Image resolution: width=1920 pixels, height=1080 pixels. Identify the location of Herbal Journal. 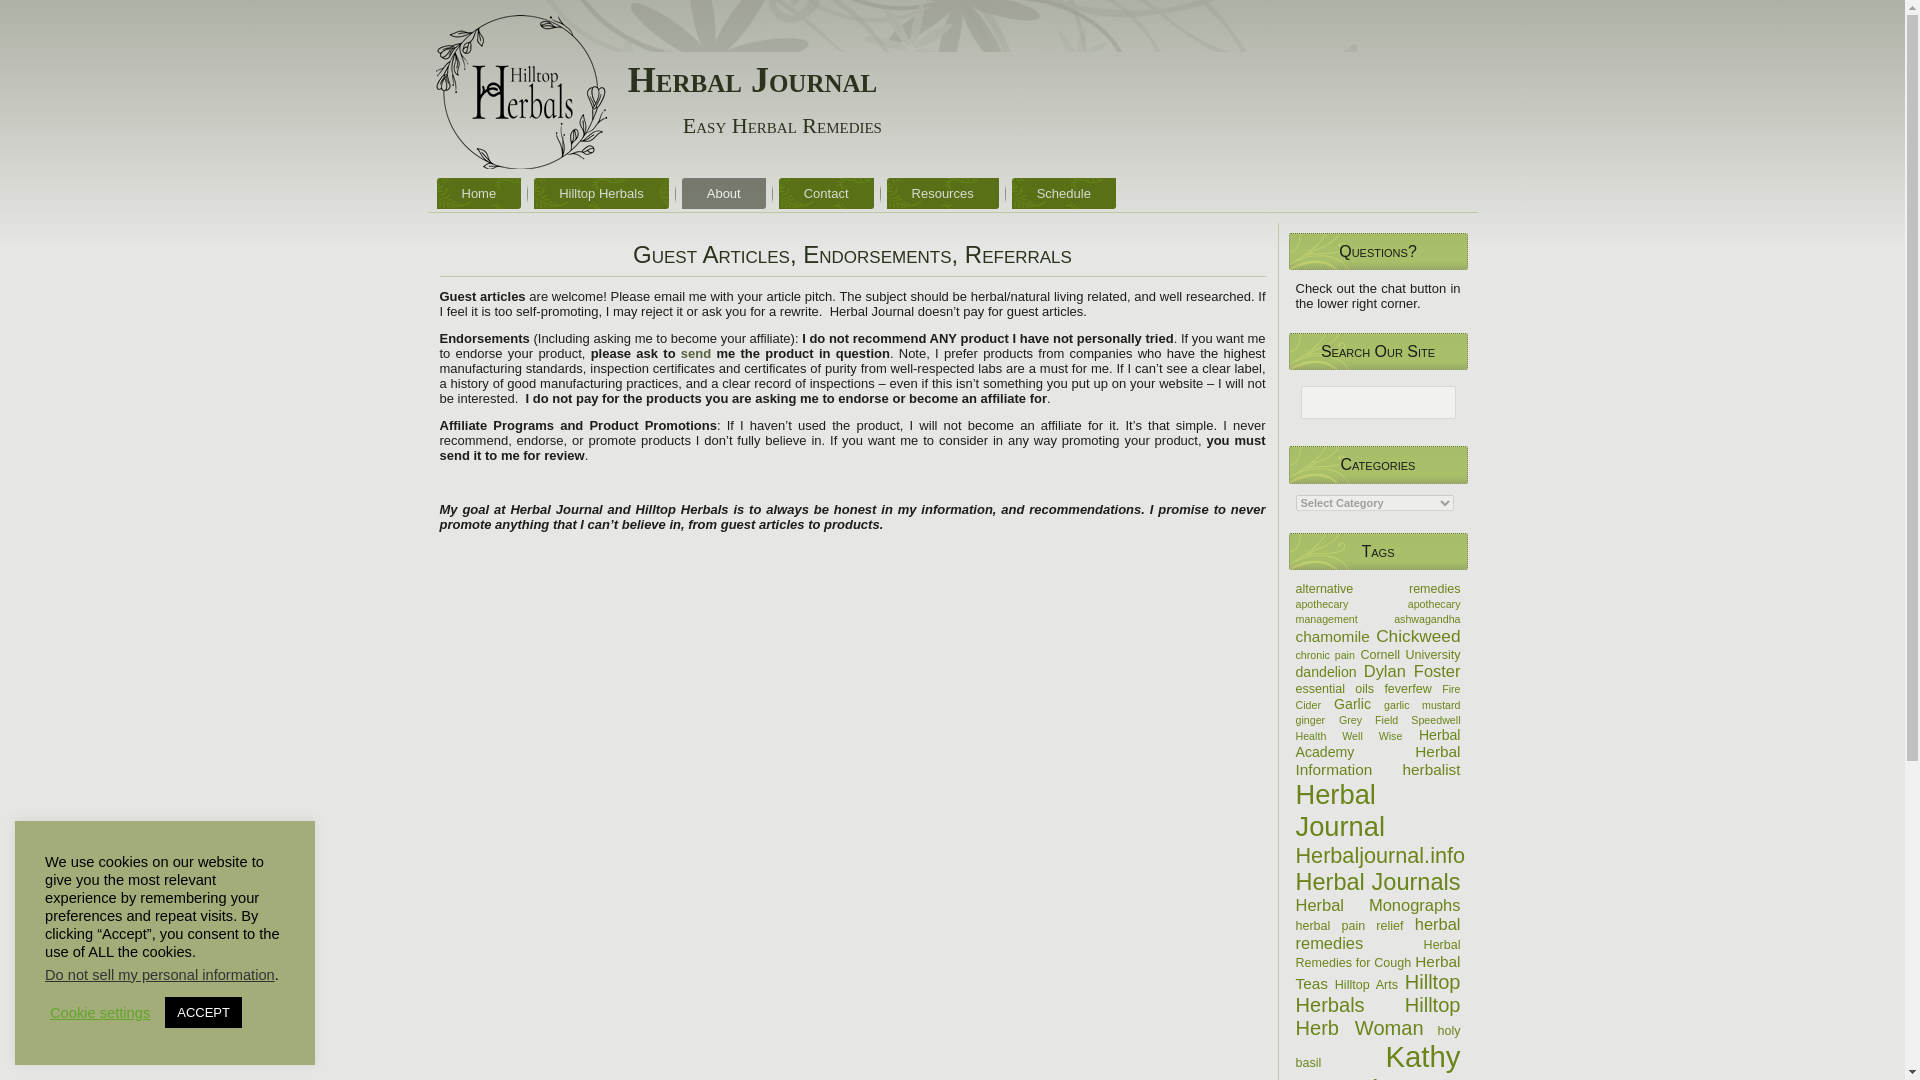
(752, 80).